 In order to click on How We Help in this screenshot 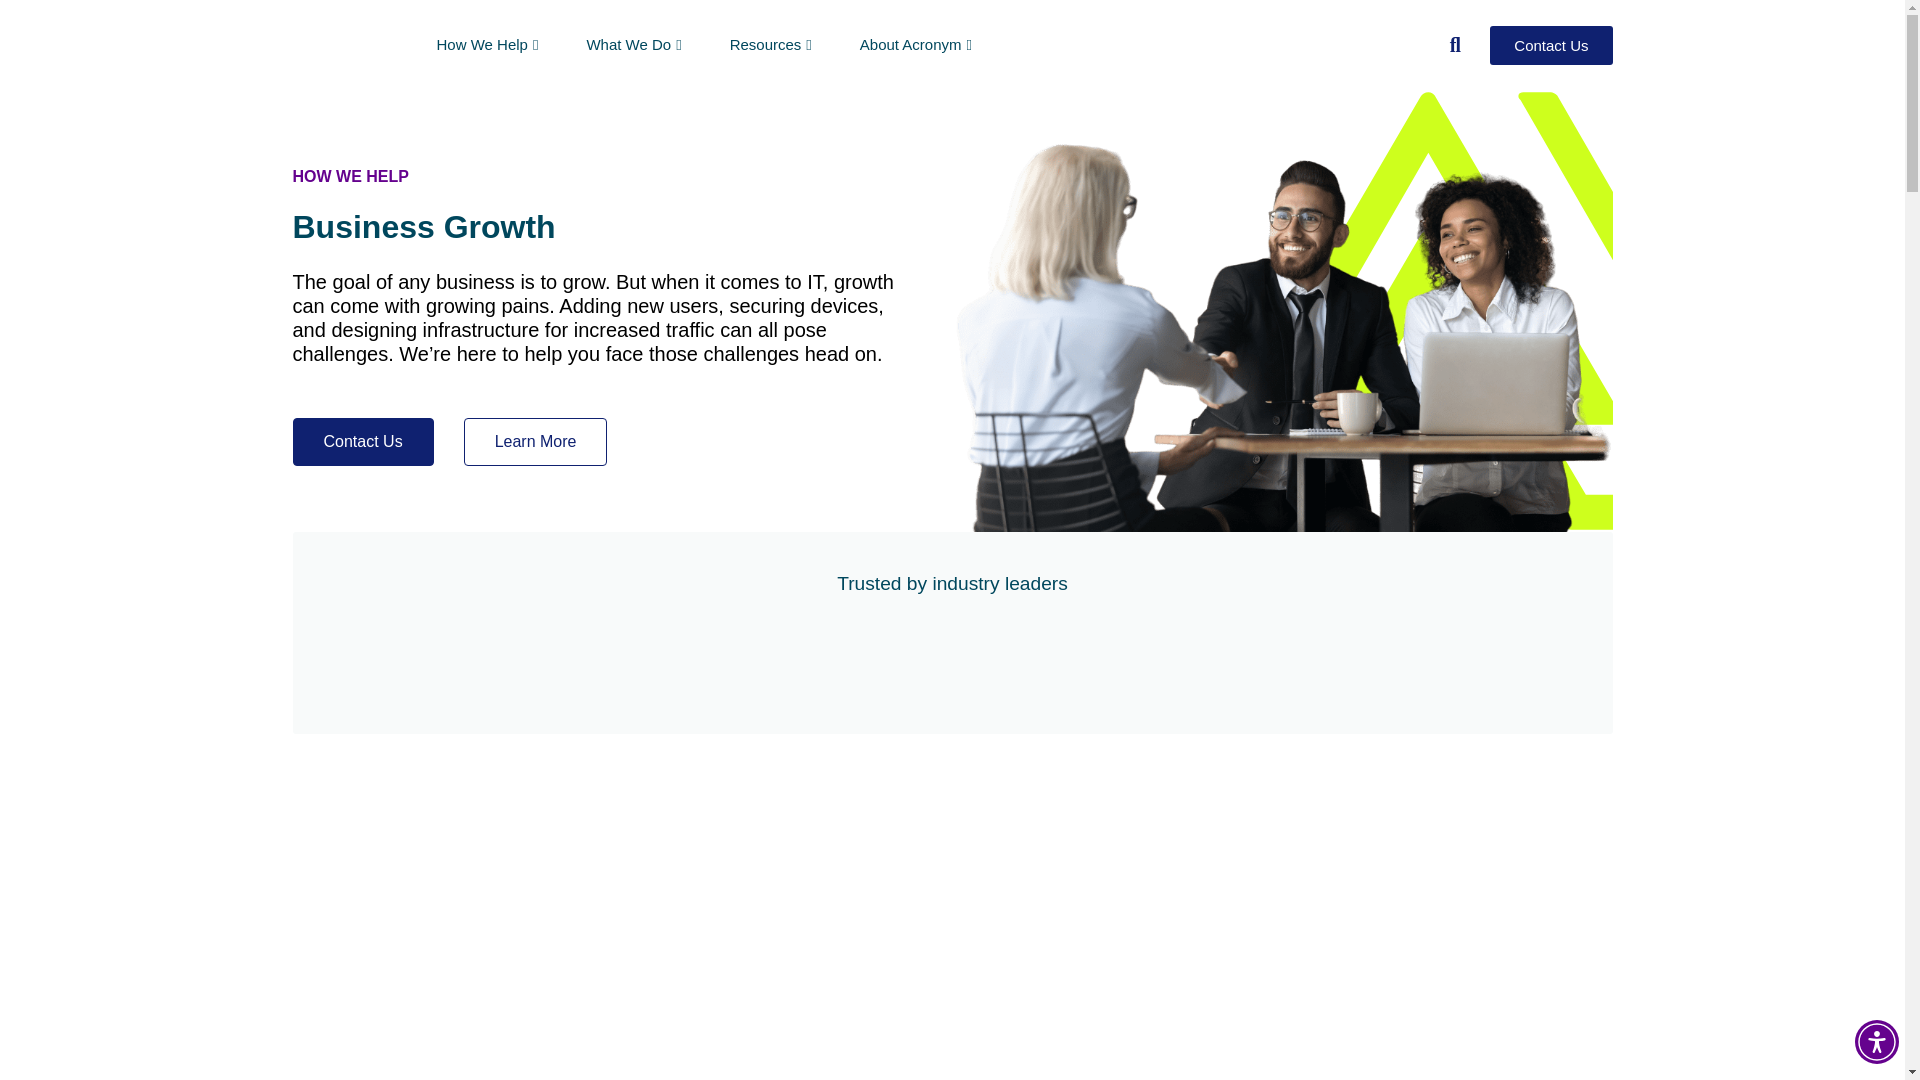, I will do `click(487, 44)`.